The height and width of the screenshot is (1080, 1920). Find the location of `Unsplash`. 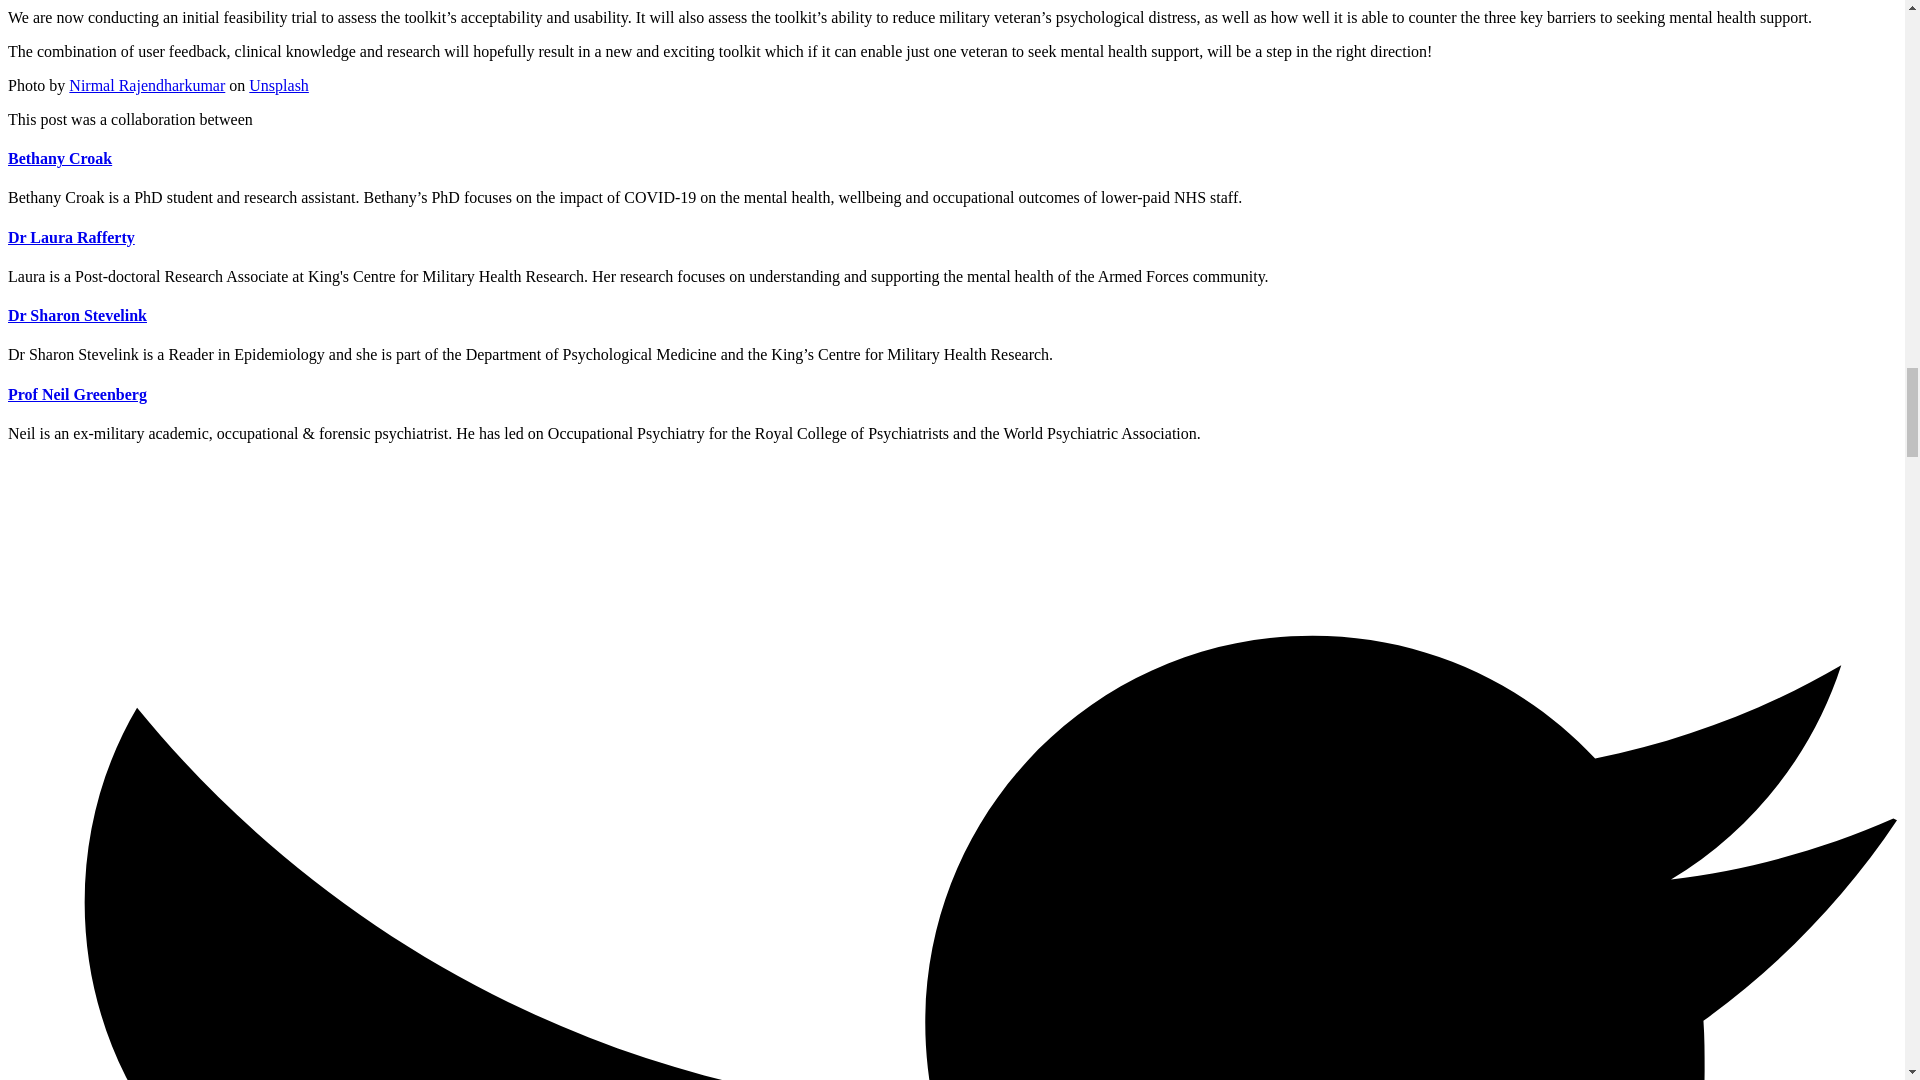

Unsplash is located at coordinates (279, 84).